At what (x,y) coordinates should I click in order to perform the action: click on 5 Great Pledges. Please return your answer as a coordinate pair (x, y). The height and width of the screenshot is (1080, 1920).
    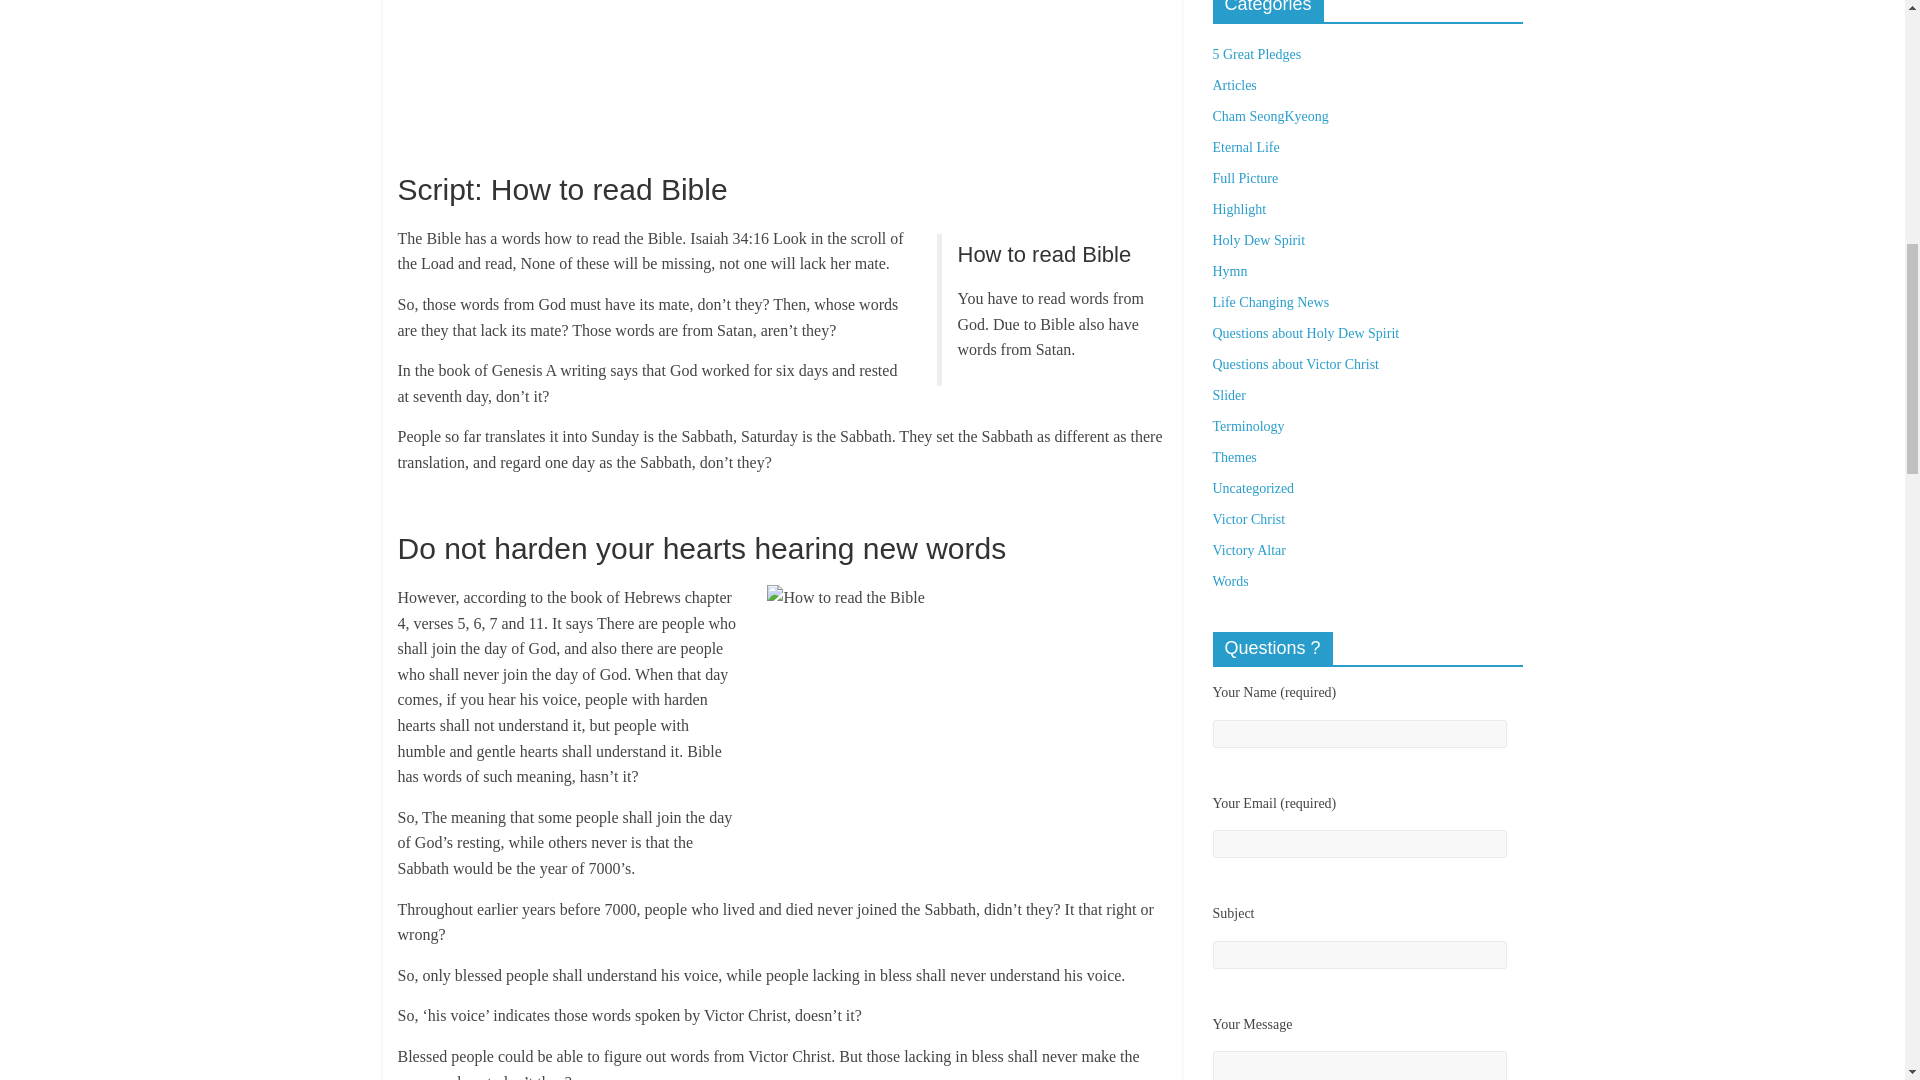
    Looking at the image, I should click on (1256, 54).